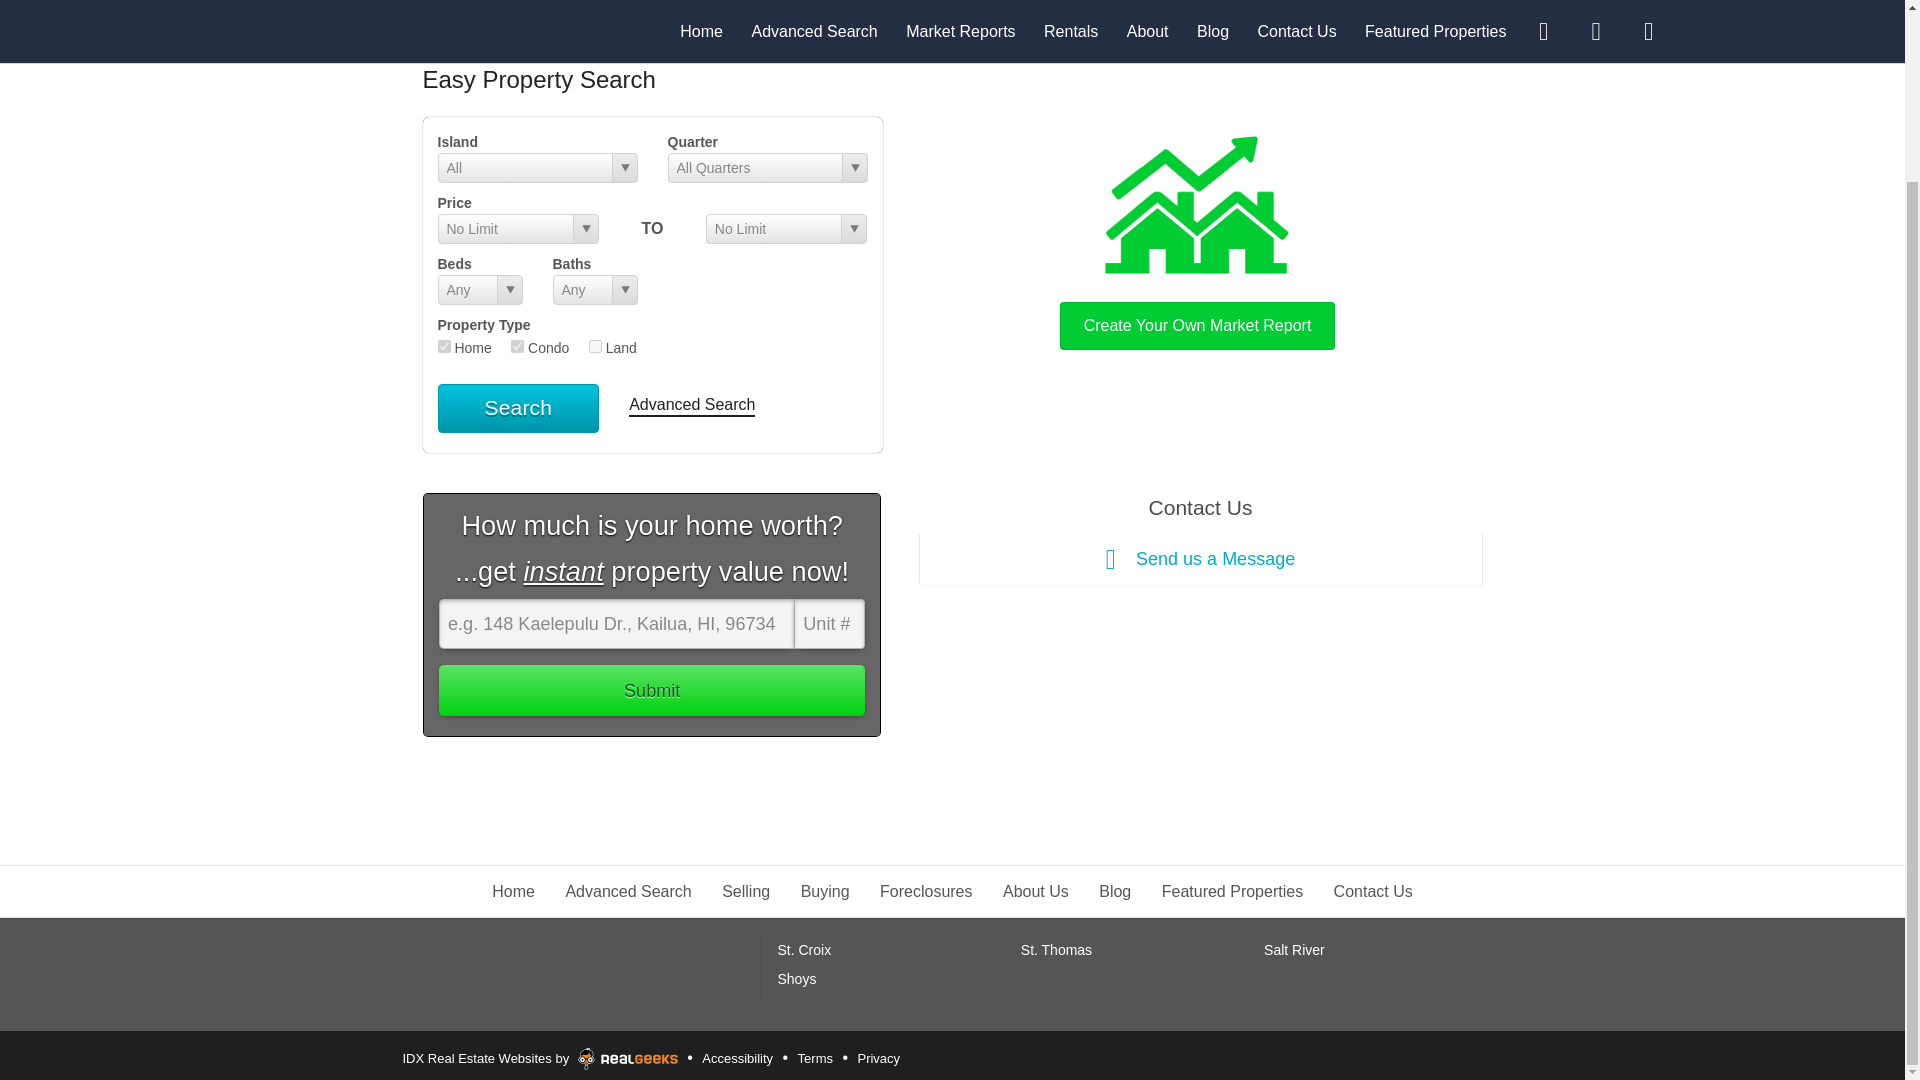 The image size is (1920, 1080). What do you see at coordinates (540, 1055) in the screenshot?
I see `IDX Real Estate Websites by` at bounding box center [540, 1055].